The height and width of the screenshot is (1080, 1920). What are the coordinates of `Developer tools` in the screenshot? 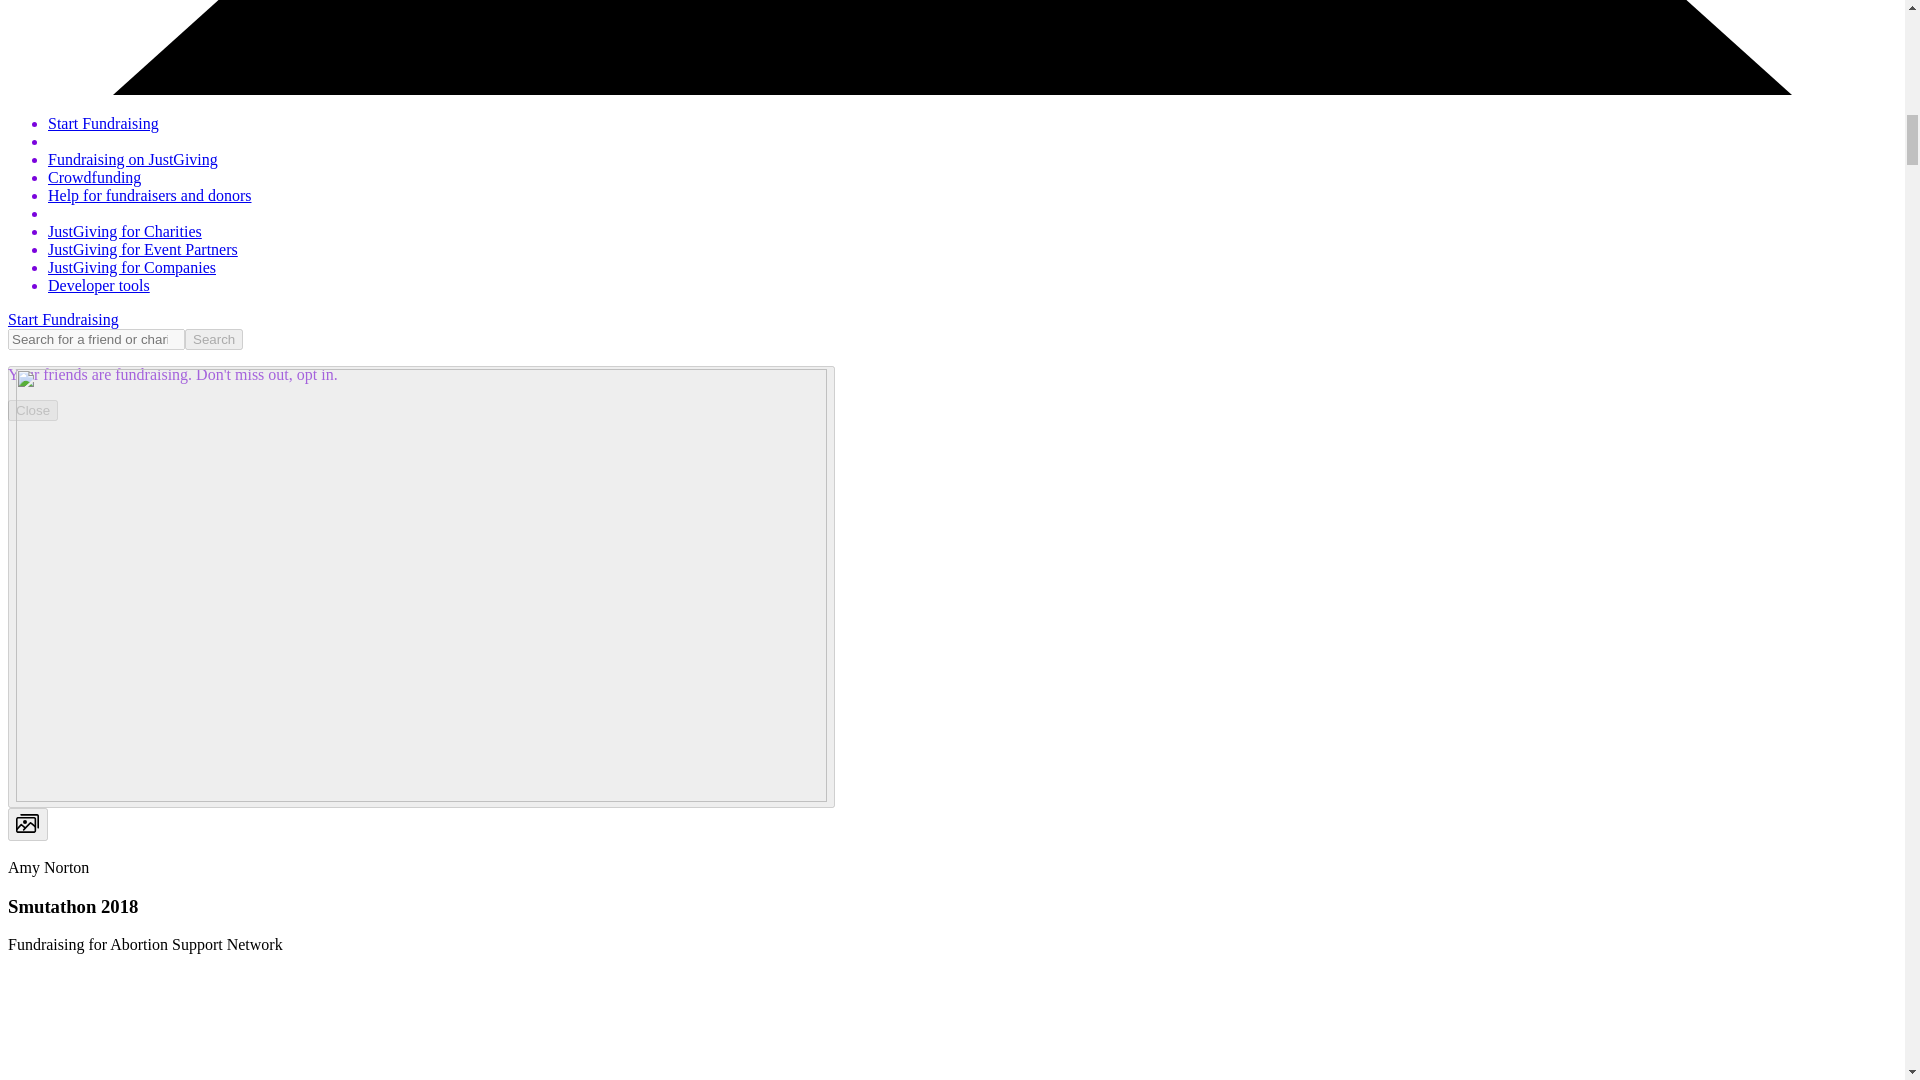 It's located at (98, 284).